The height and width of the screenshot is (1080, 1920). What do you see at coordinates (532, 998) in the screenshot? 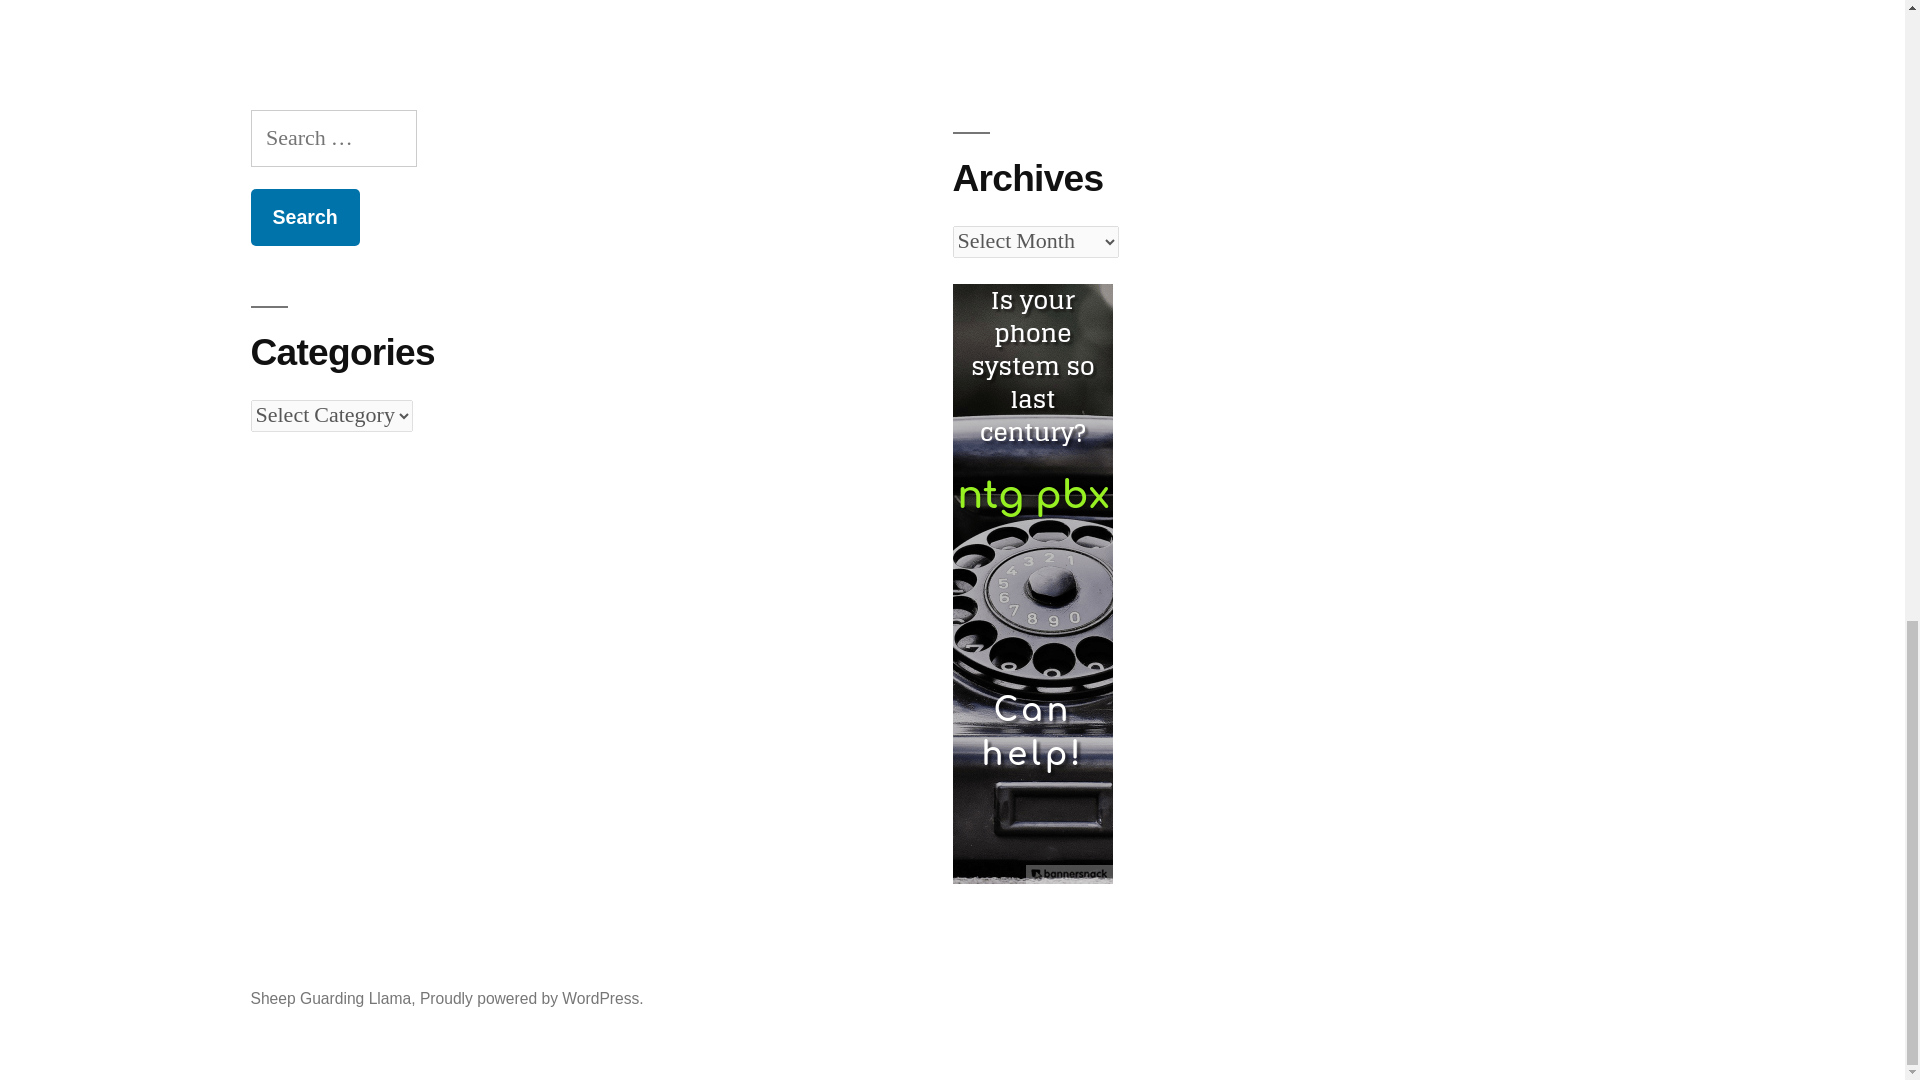
I see `Proudly powered by WordPress.` at bounding box center [532, 998].